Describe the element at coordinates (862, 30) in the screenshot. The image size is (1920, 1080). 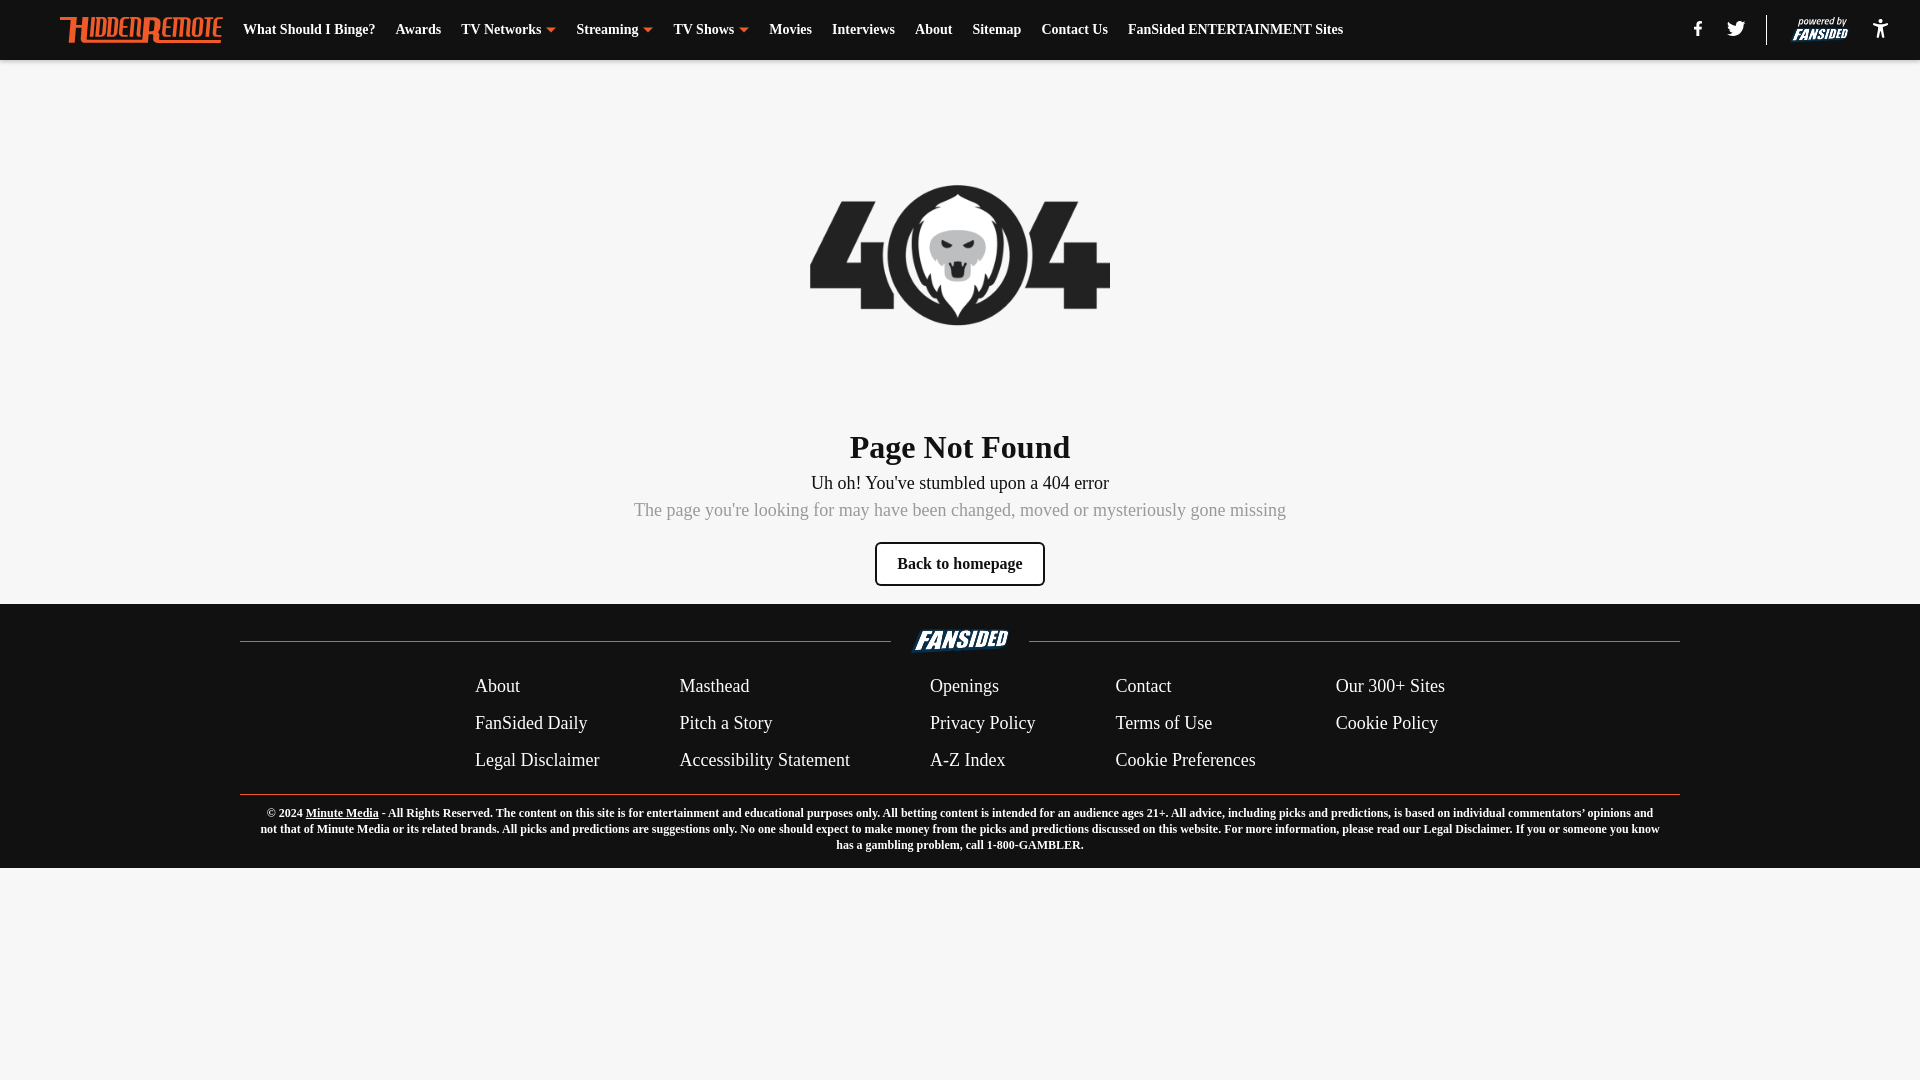
I see `Interviews` at that location.